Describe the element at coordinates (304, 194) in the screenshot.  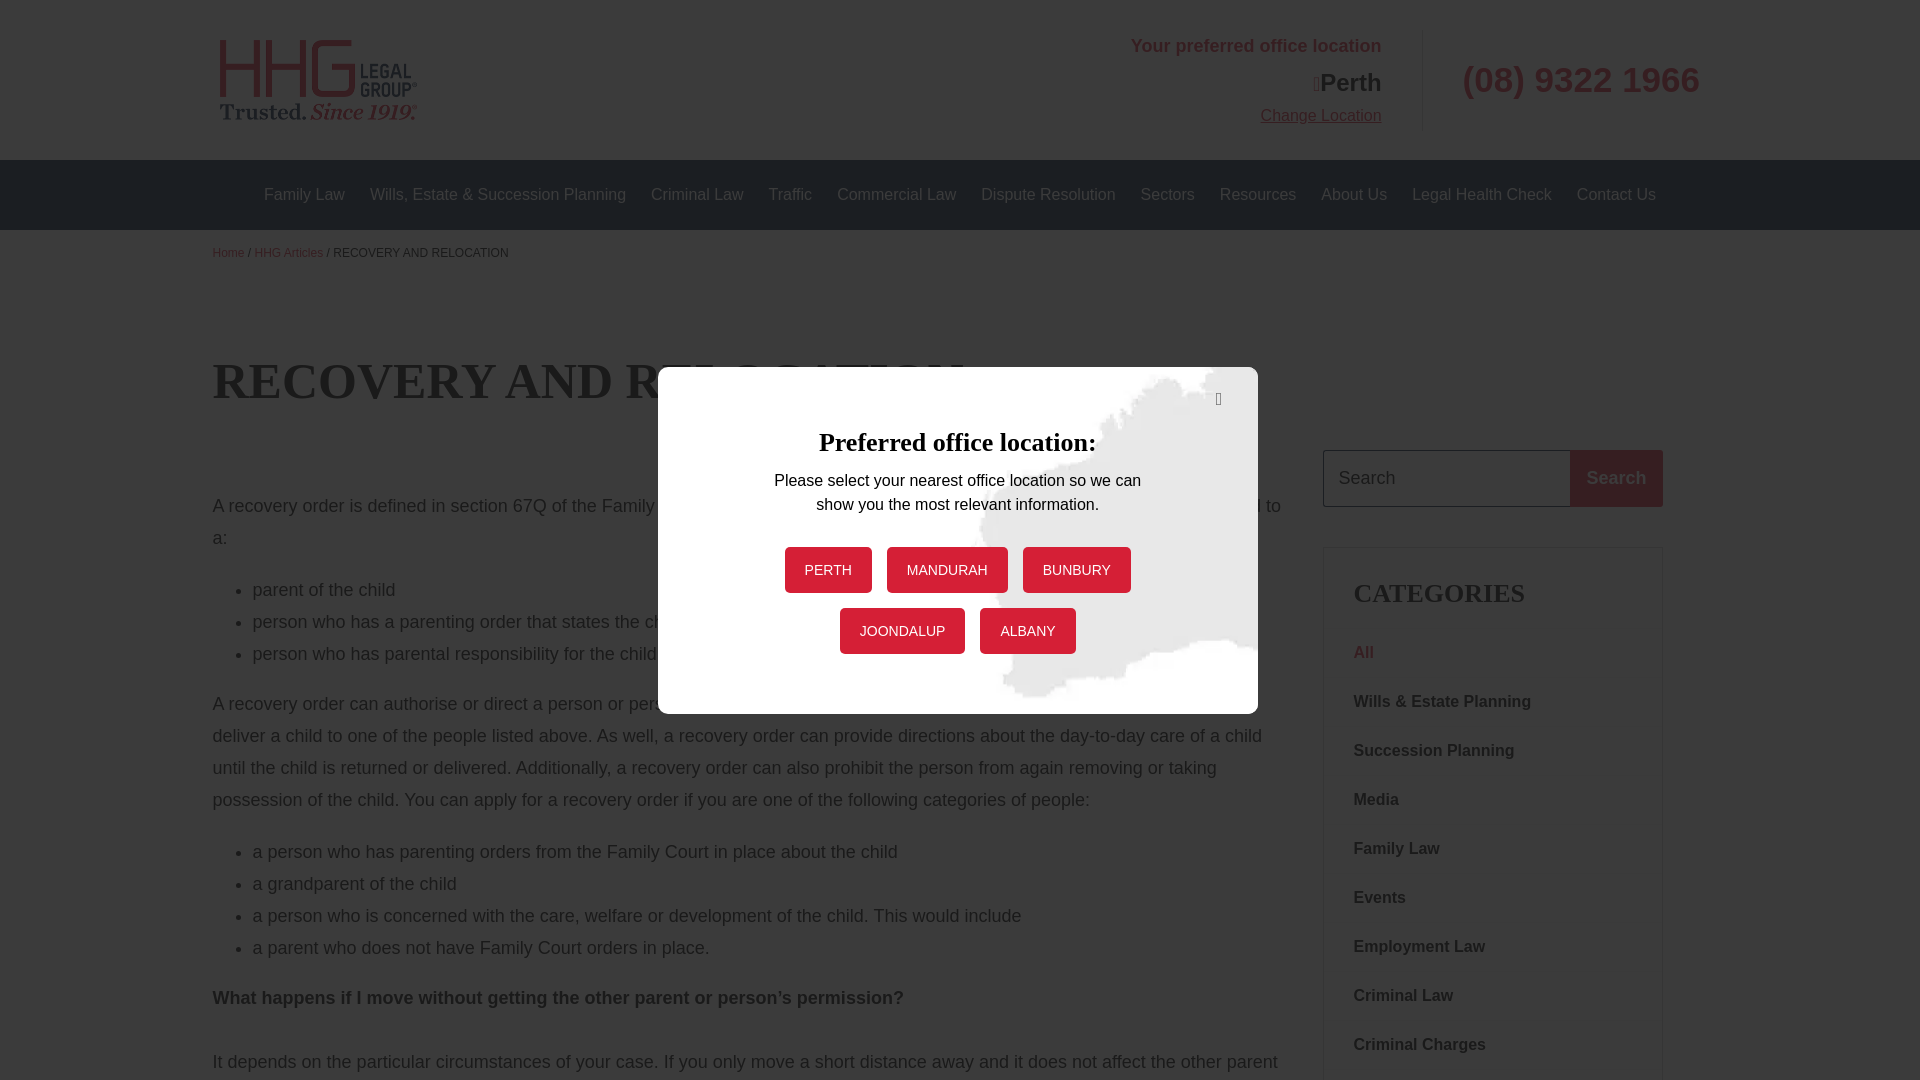
I see `Family Law` at that location.